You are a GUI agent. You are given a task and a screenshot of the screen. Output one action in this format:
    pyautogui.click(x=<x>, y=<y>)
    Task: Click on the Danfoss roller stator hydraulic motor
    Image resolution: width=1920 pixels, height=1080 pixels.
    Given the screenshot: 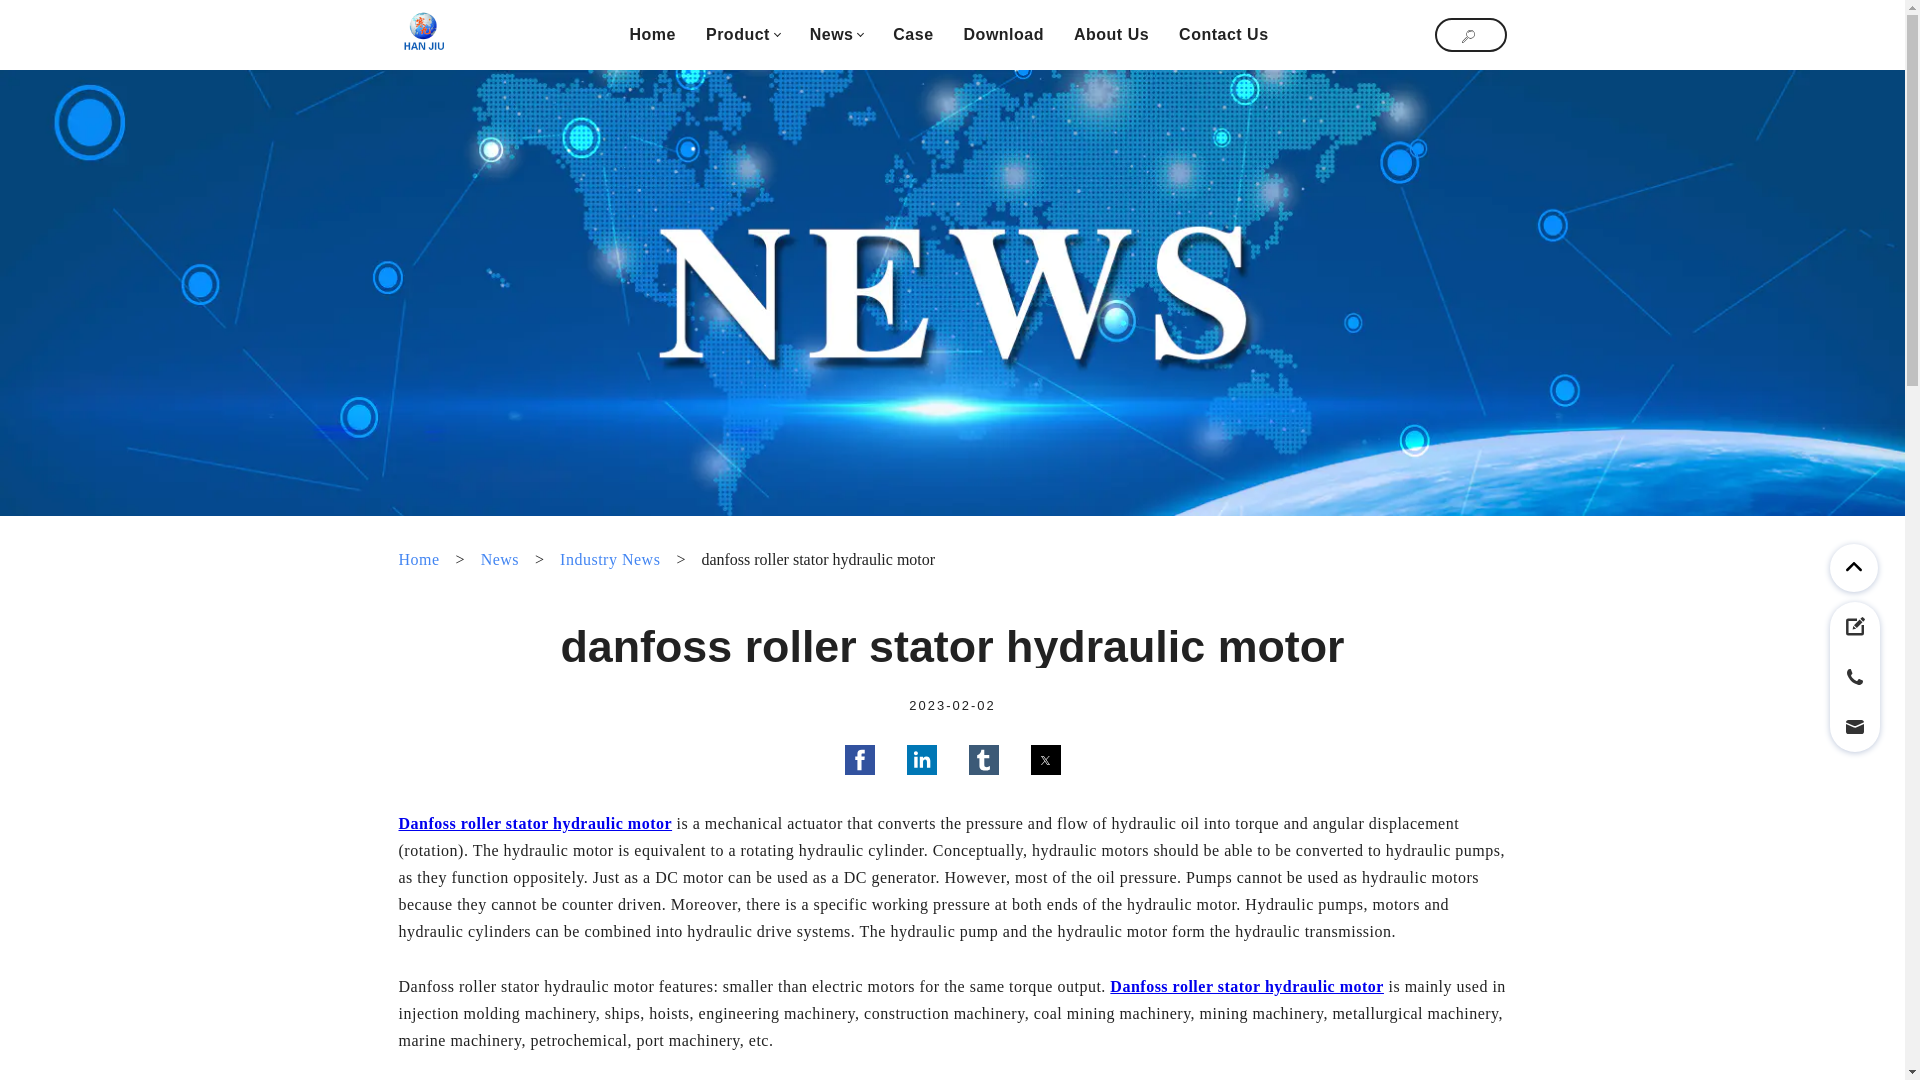 What is the action you would take?
    pyautogui.click(x=1246, y=986)
    